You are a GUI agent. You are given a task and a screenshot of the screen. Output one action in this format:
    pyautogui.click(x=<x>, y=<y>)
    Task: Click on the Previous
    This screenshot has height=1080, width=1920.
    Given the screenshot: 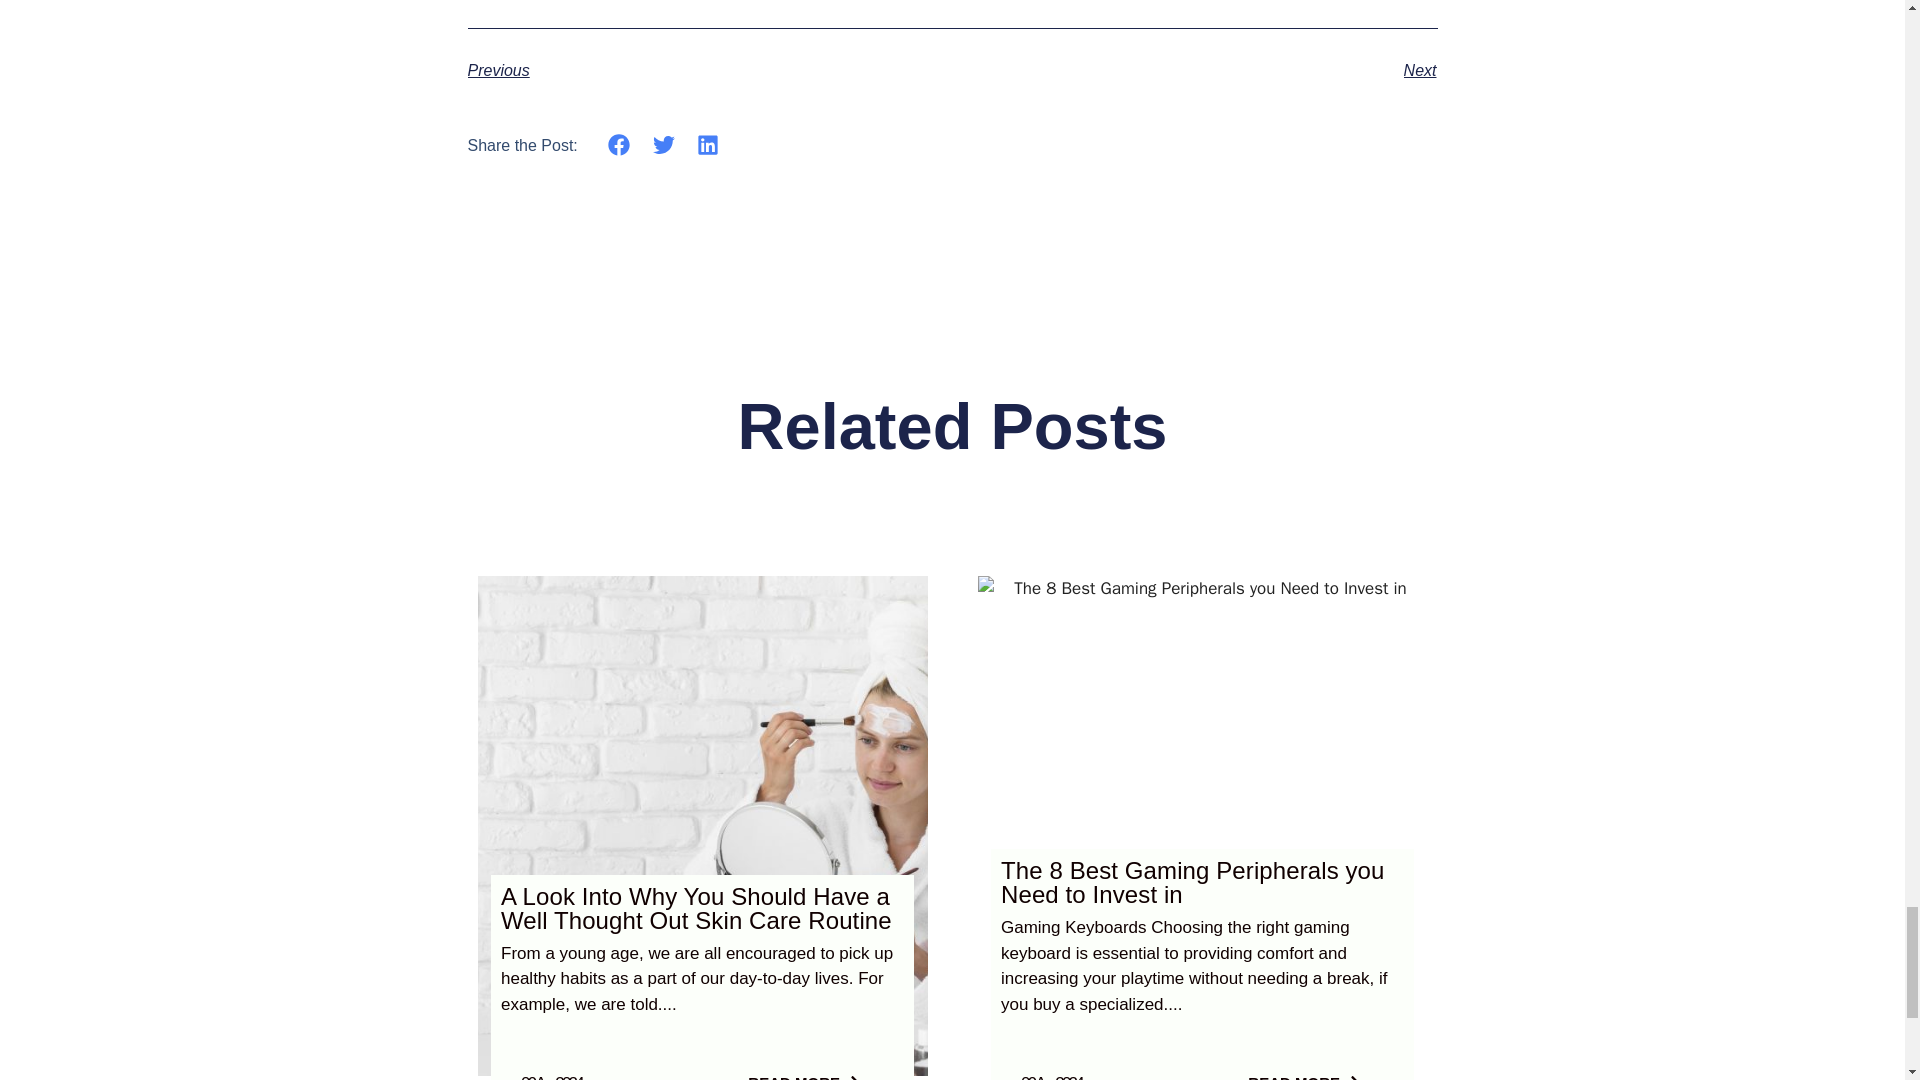 What is the action you would take?
    pyautogui.click(x=710, y=71)
    